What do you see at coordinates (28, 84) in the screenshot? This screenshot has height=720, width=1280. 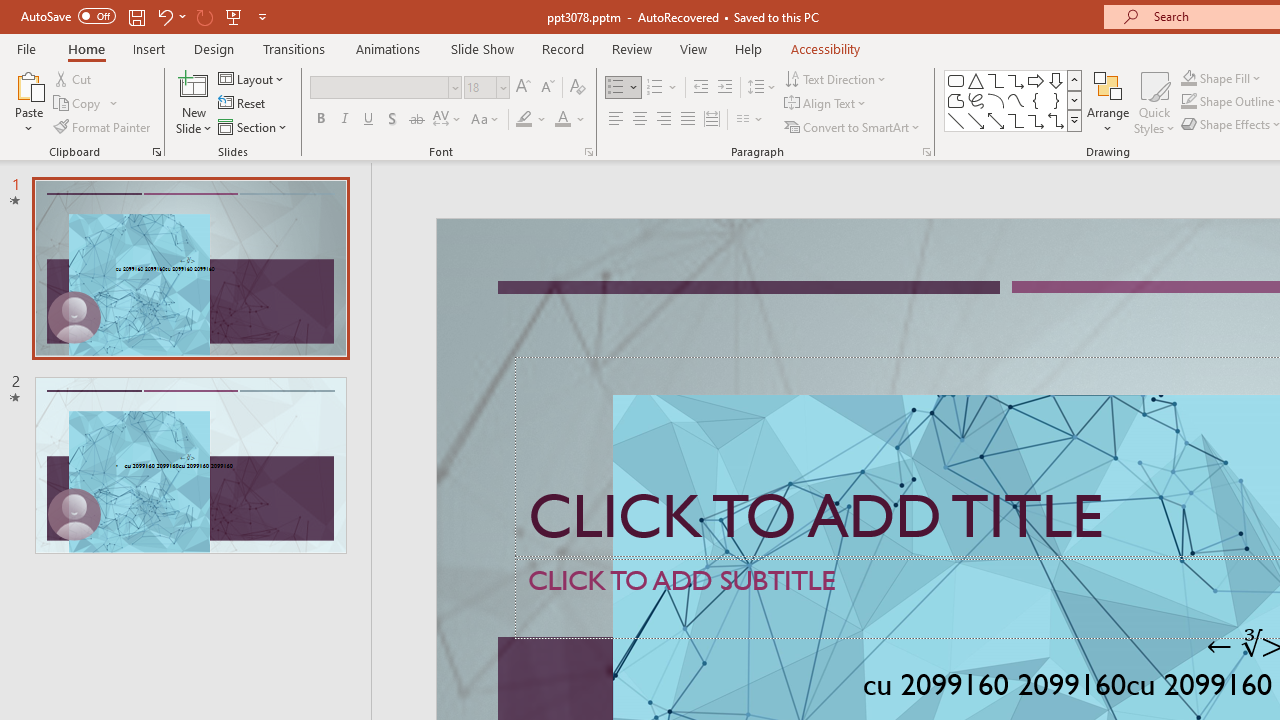 I see `Paste` at bounding box center [28, 84].